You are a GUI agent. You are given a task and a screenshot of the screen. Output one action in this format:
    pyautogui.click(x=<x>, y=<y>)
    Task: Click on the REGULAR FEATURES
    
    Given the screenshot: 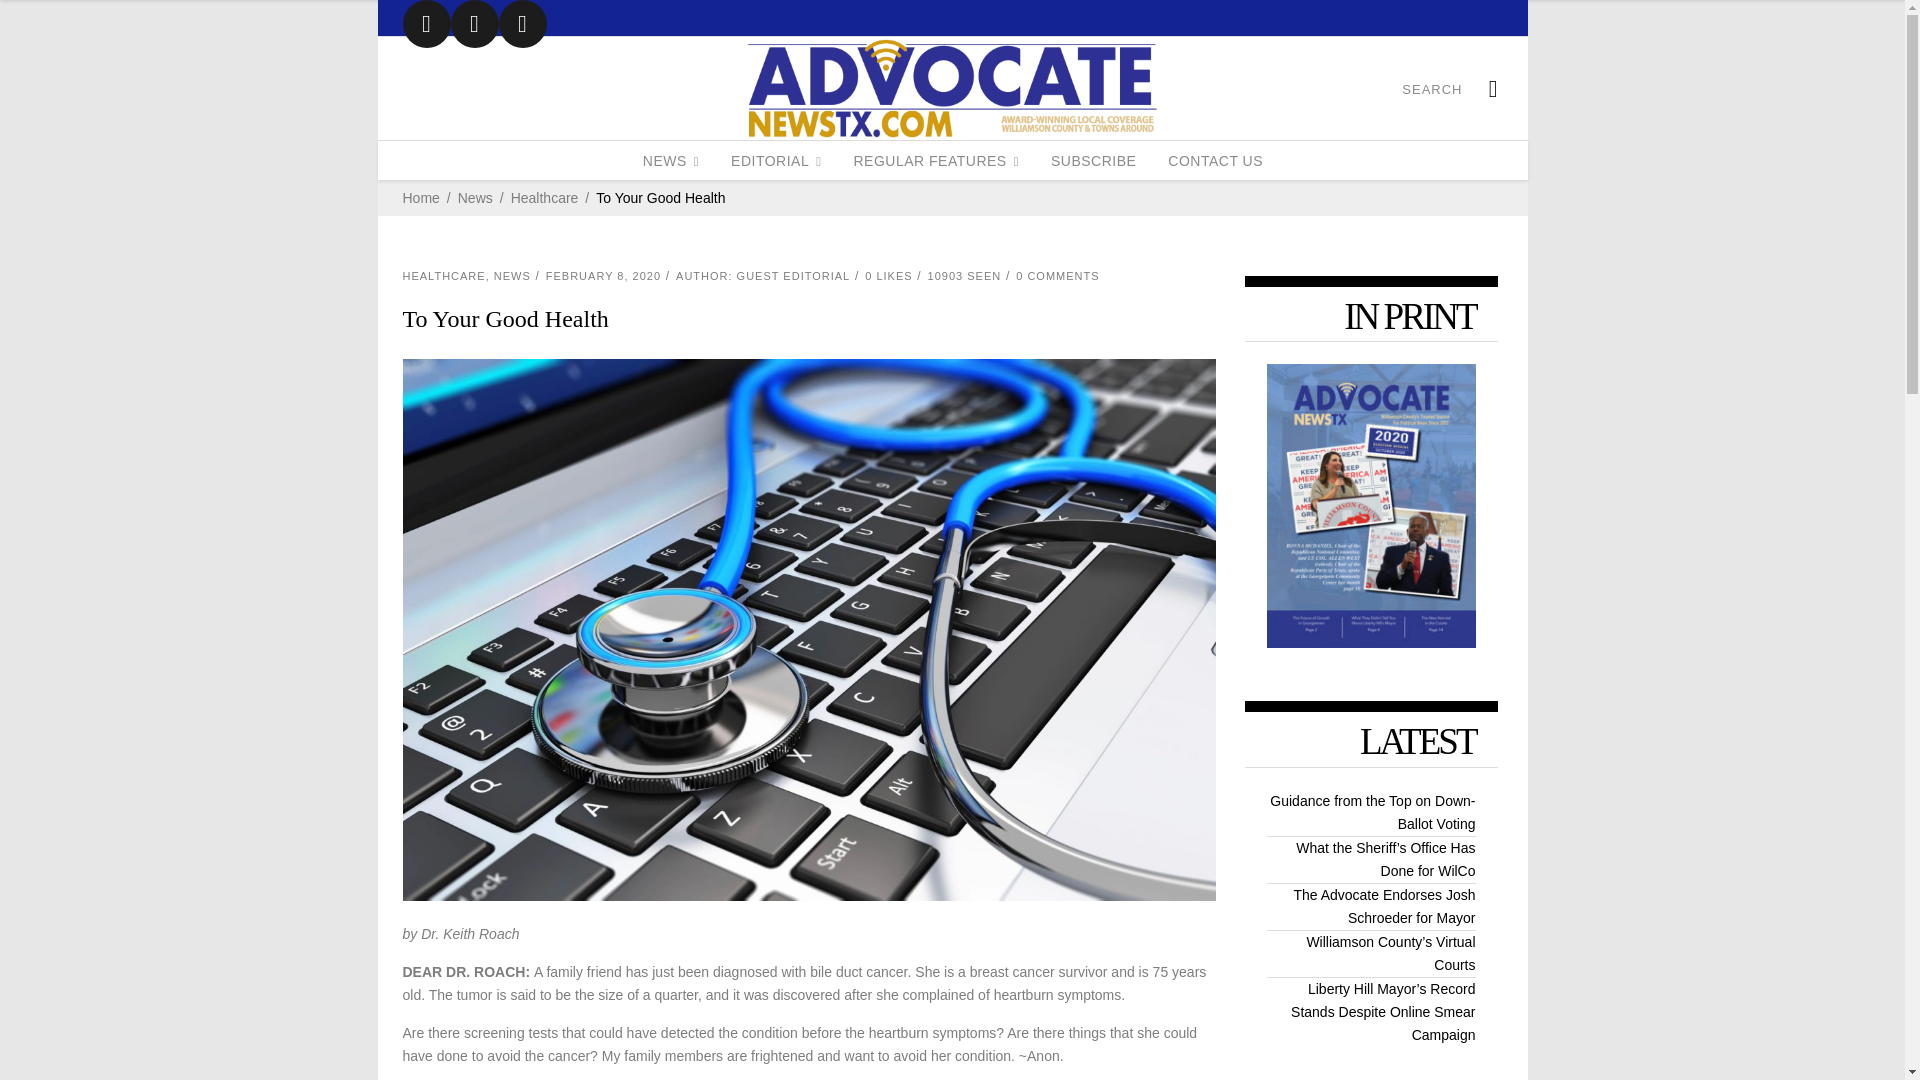 What is the action you would take?
    pyautogui.click(x=936, y=160)
    